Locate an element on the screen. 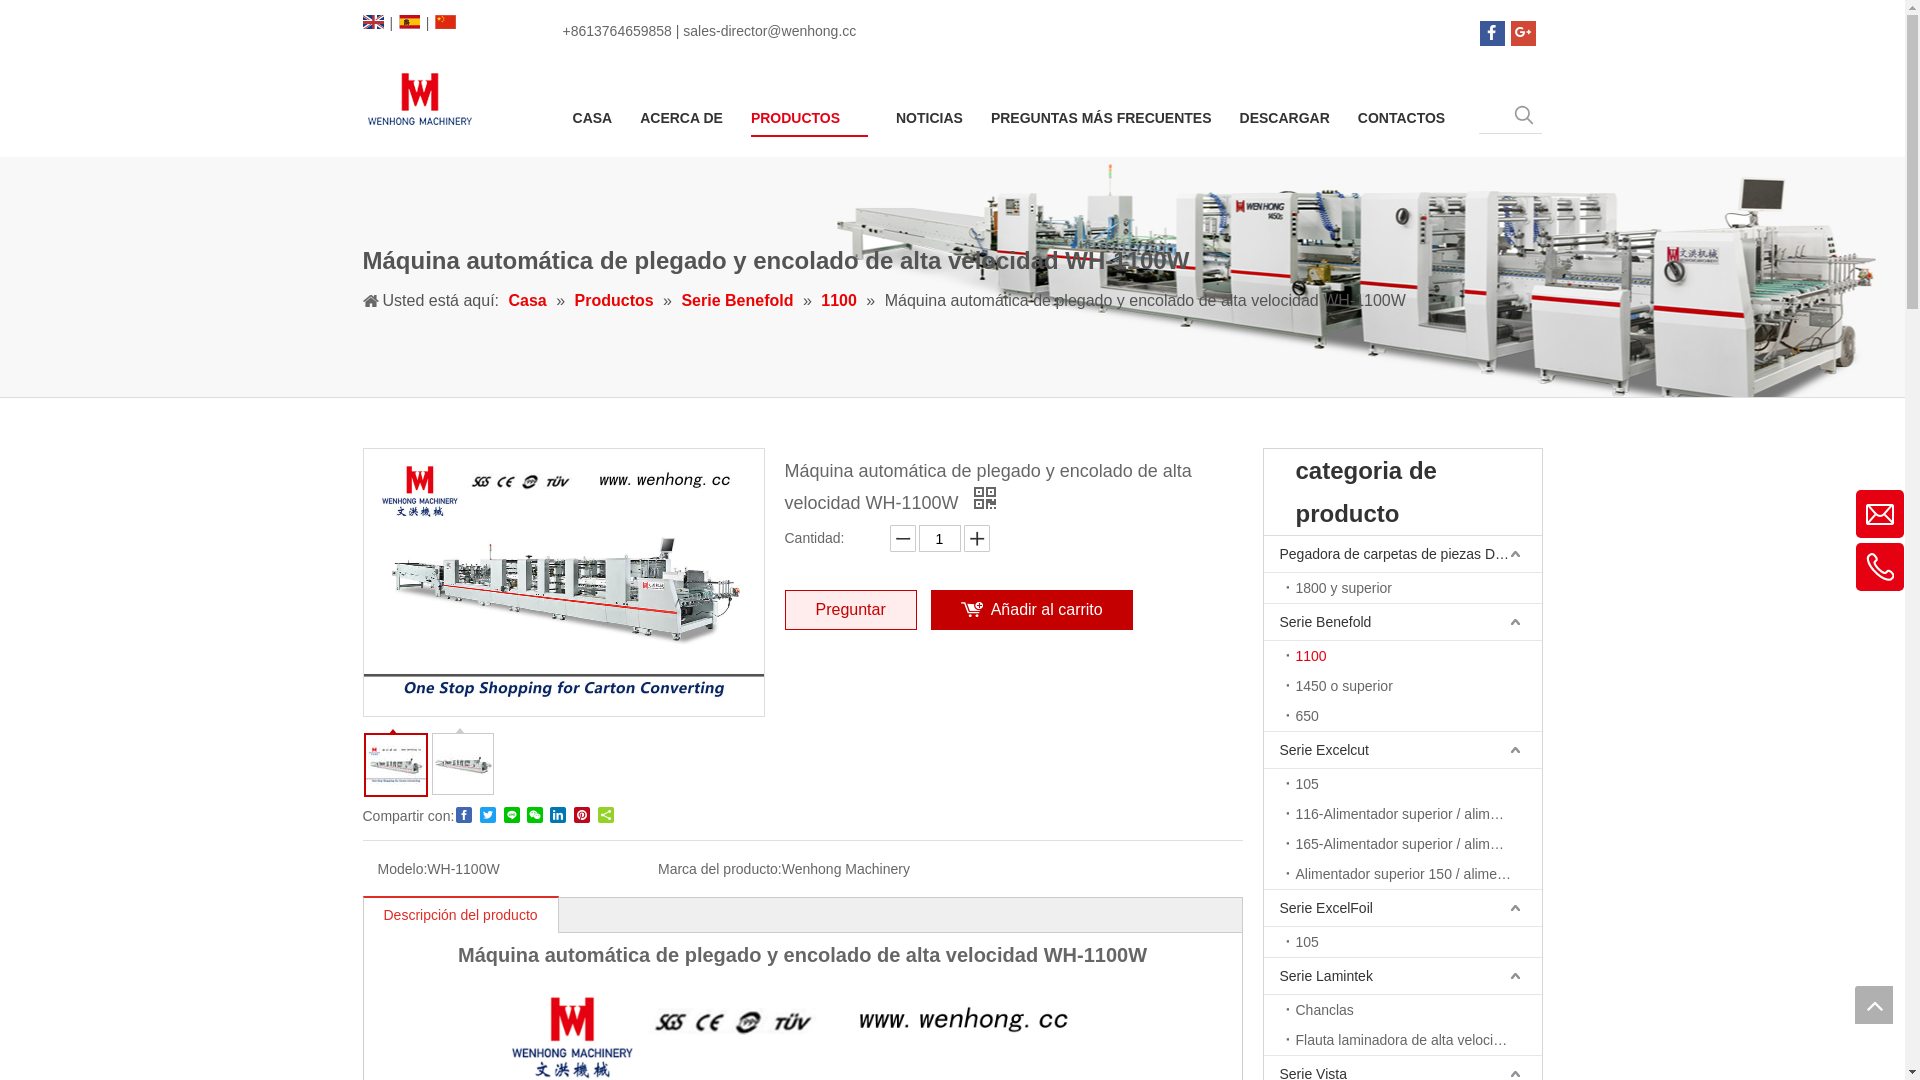  Serie Excelcut is located at coordinates (1403, 750).